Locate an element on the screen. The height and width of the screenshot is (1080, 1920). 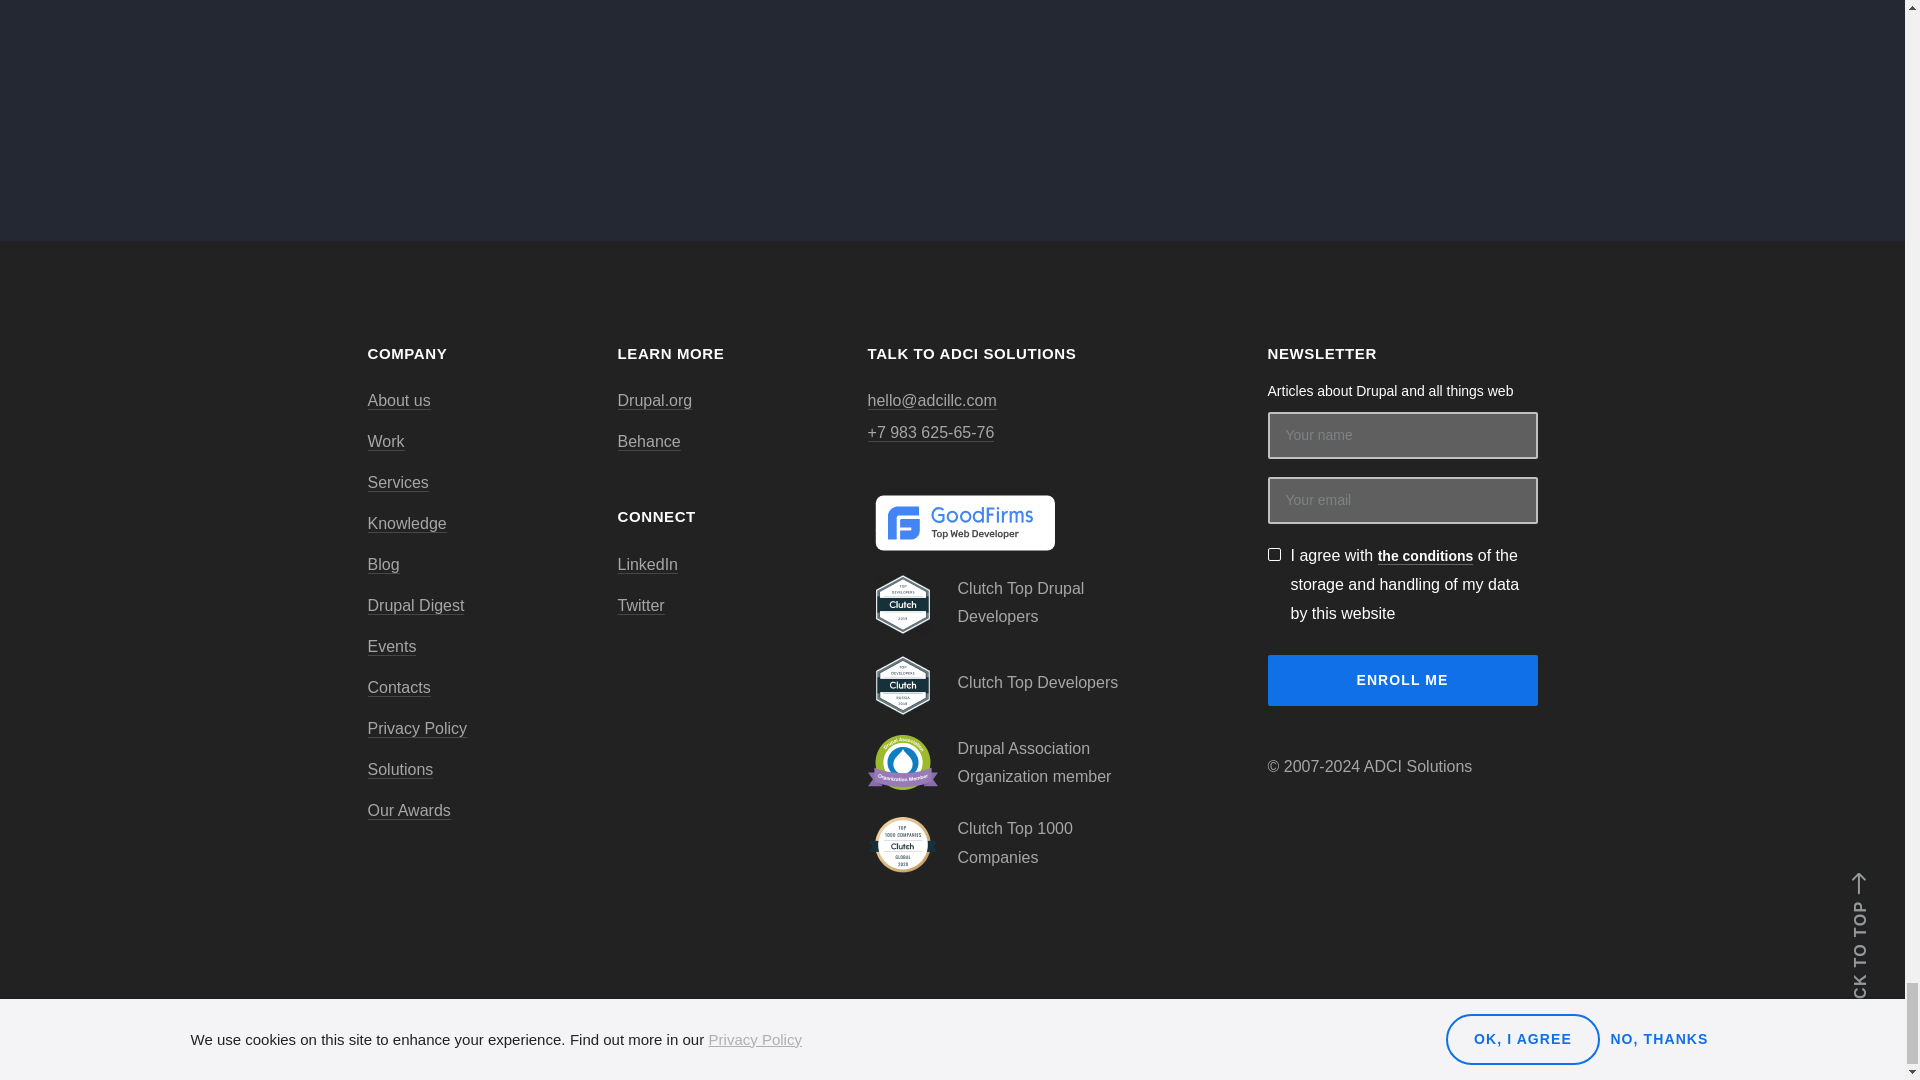
Behance is located at coordinates (650, 442).